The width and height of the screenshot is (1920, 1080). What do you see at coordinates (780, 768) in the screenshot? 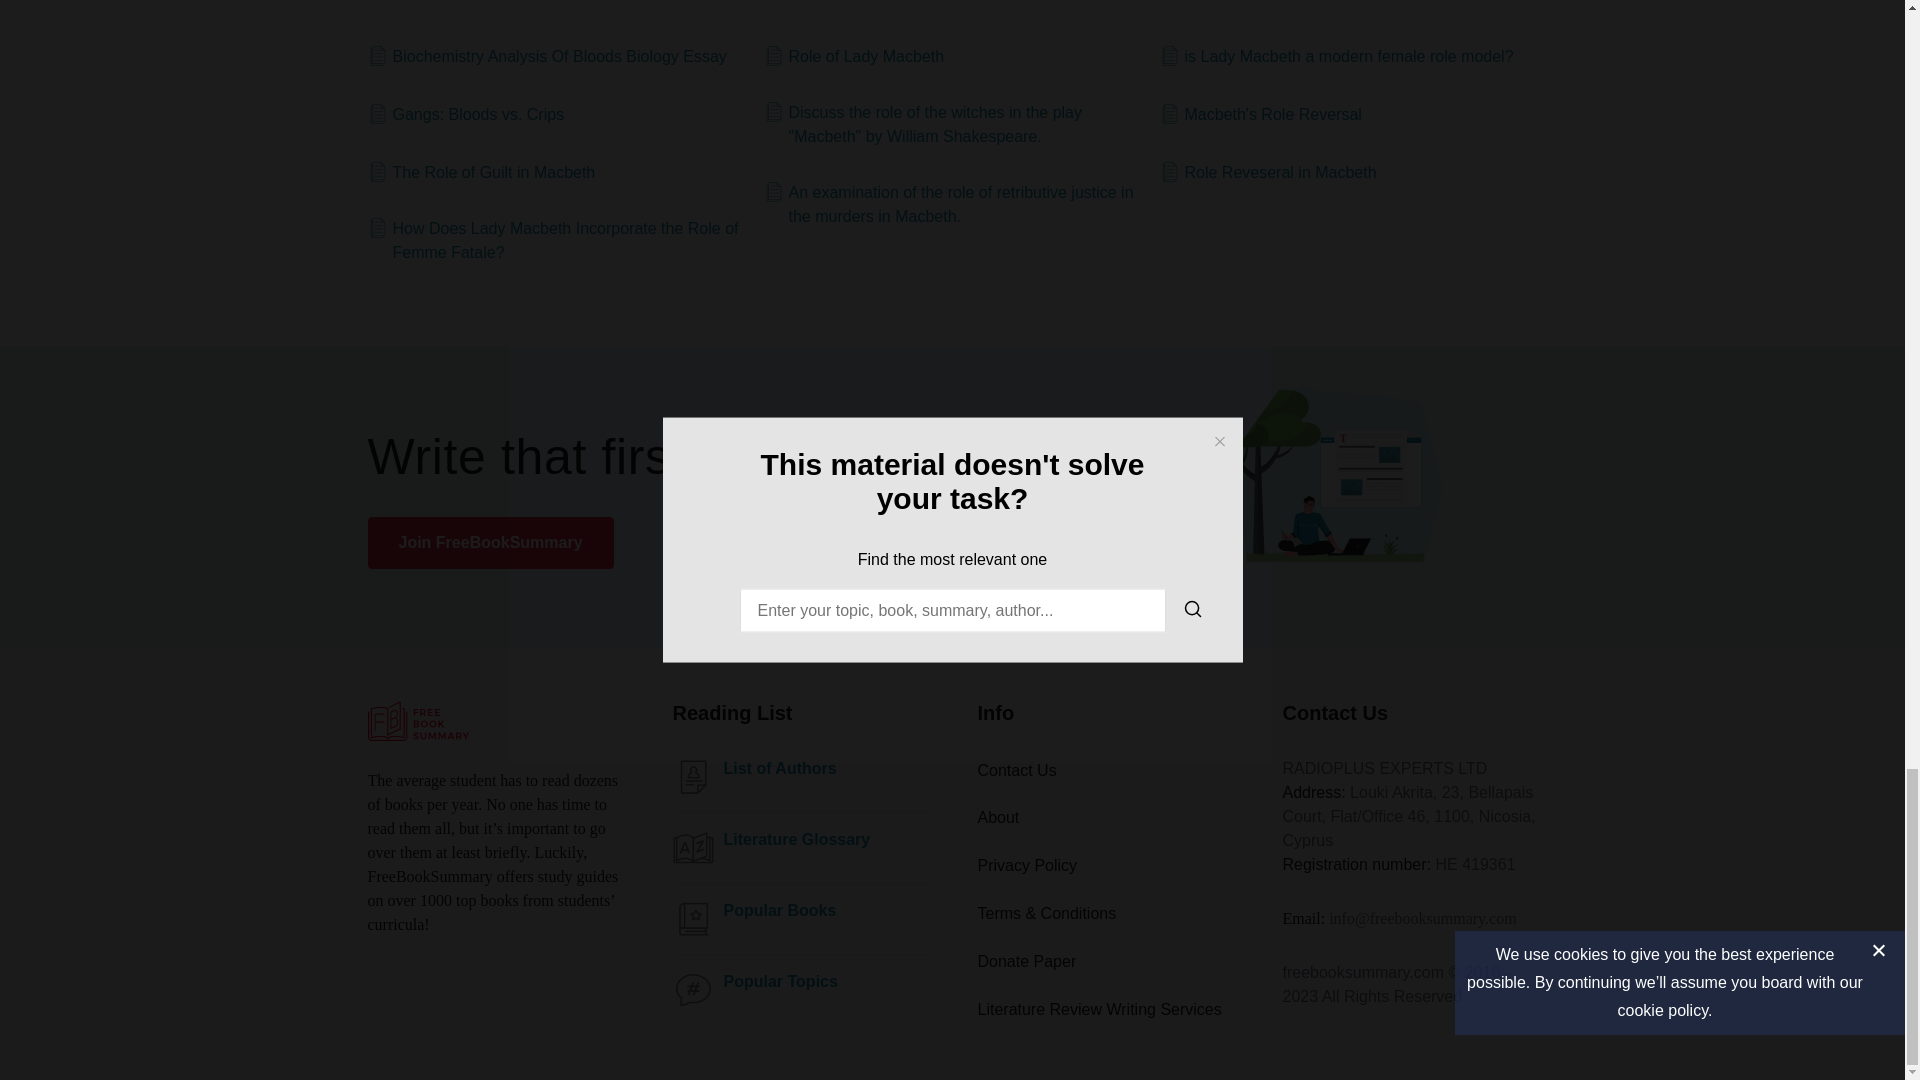
I see `List of Authors` at bounding box center [780, 768].